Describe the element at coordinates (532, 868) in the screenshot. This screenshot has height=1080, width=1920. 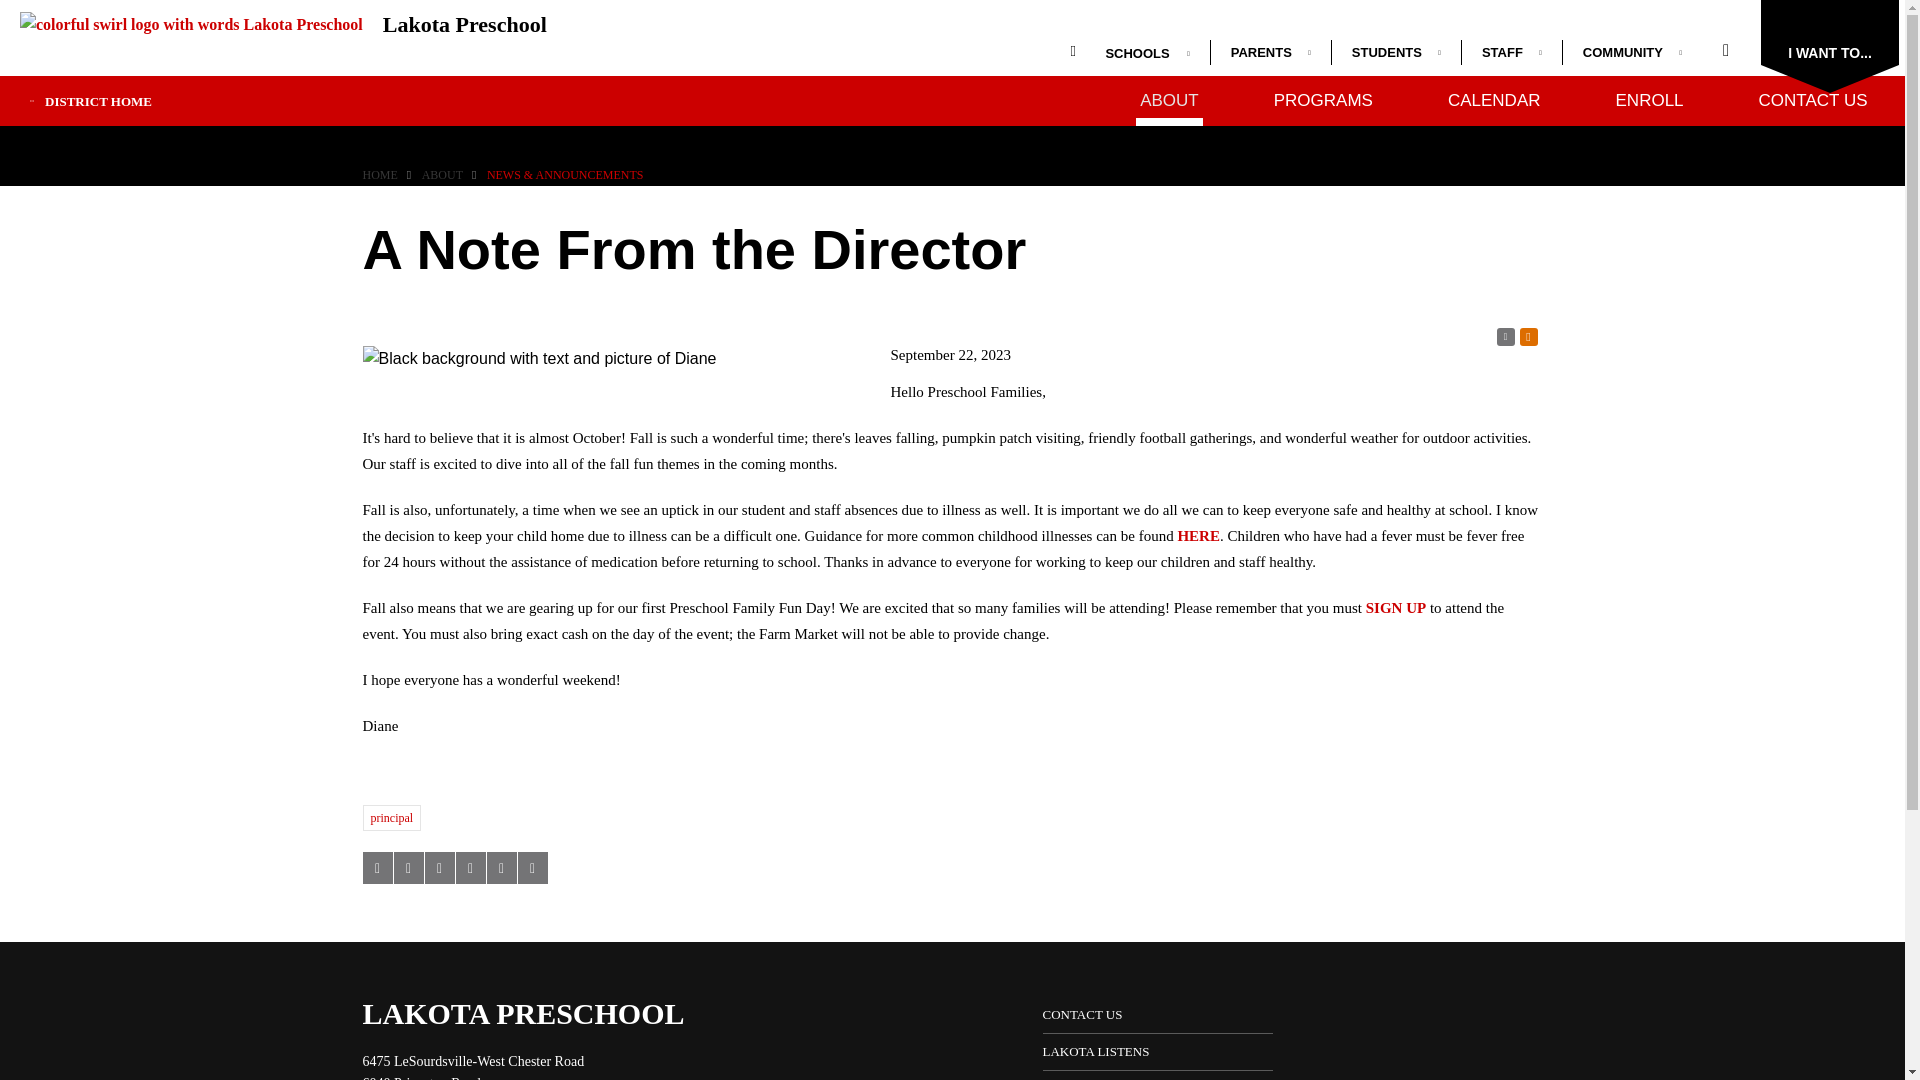
I see `Print this page` at that location.